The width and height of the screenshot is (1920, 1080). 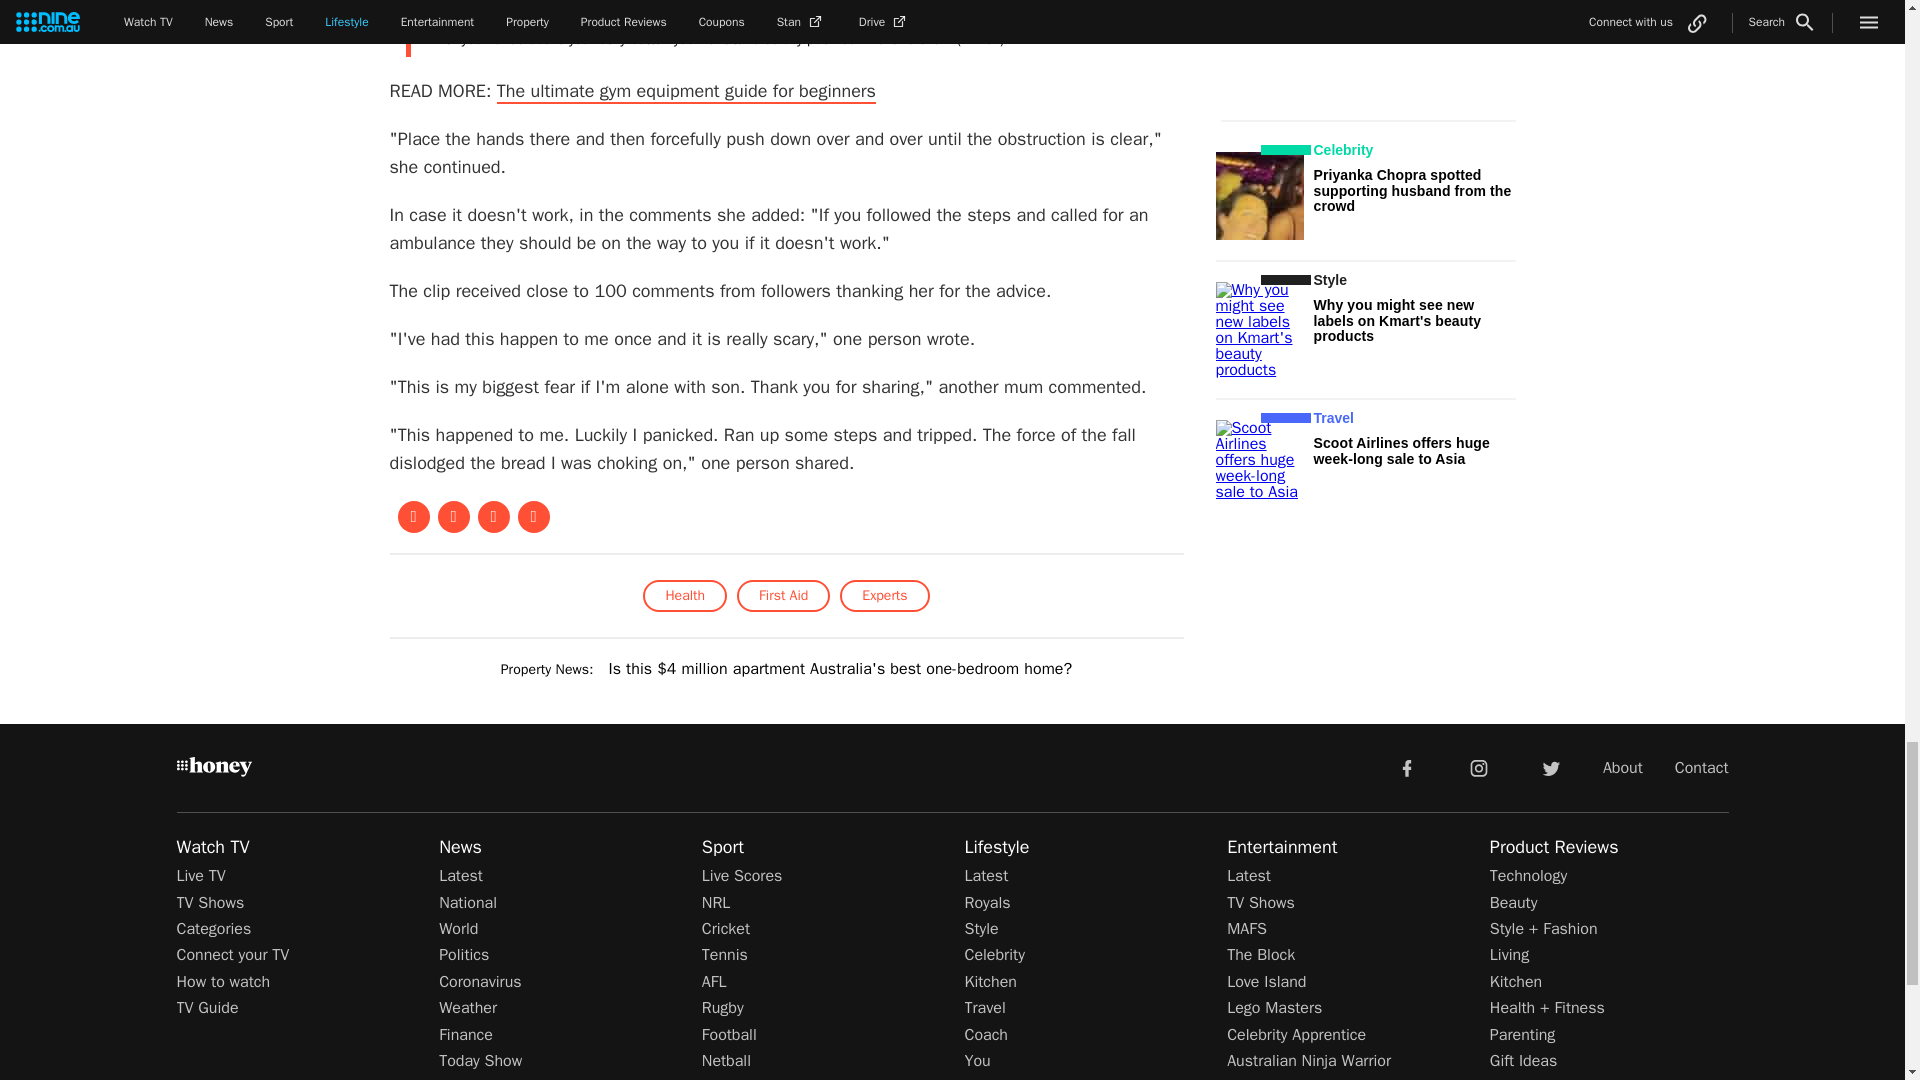 What do you see at coordinates (685, 596) in the screenshot?
I see `Health` at bounding box center [685, 596].